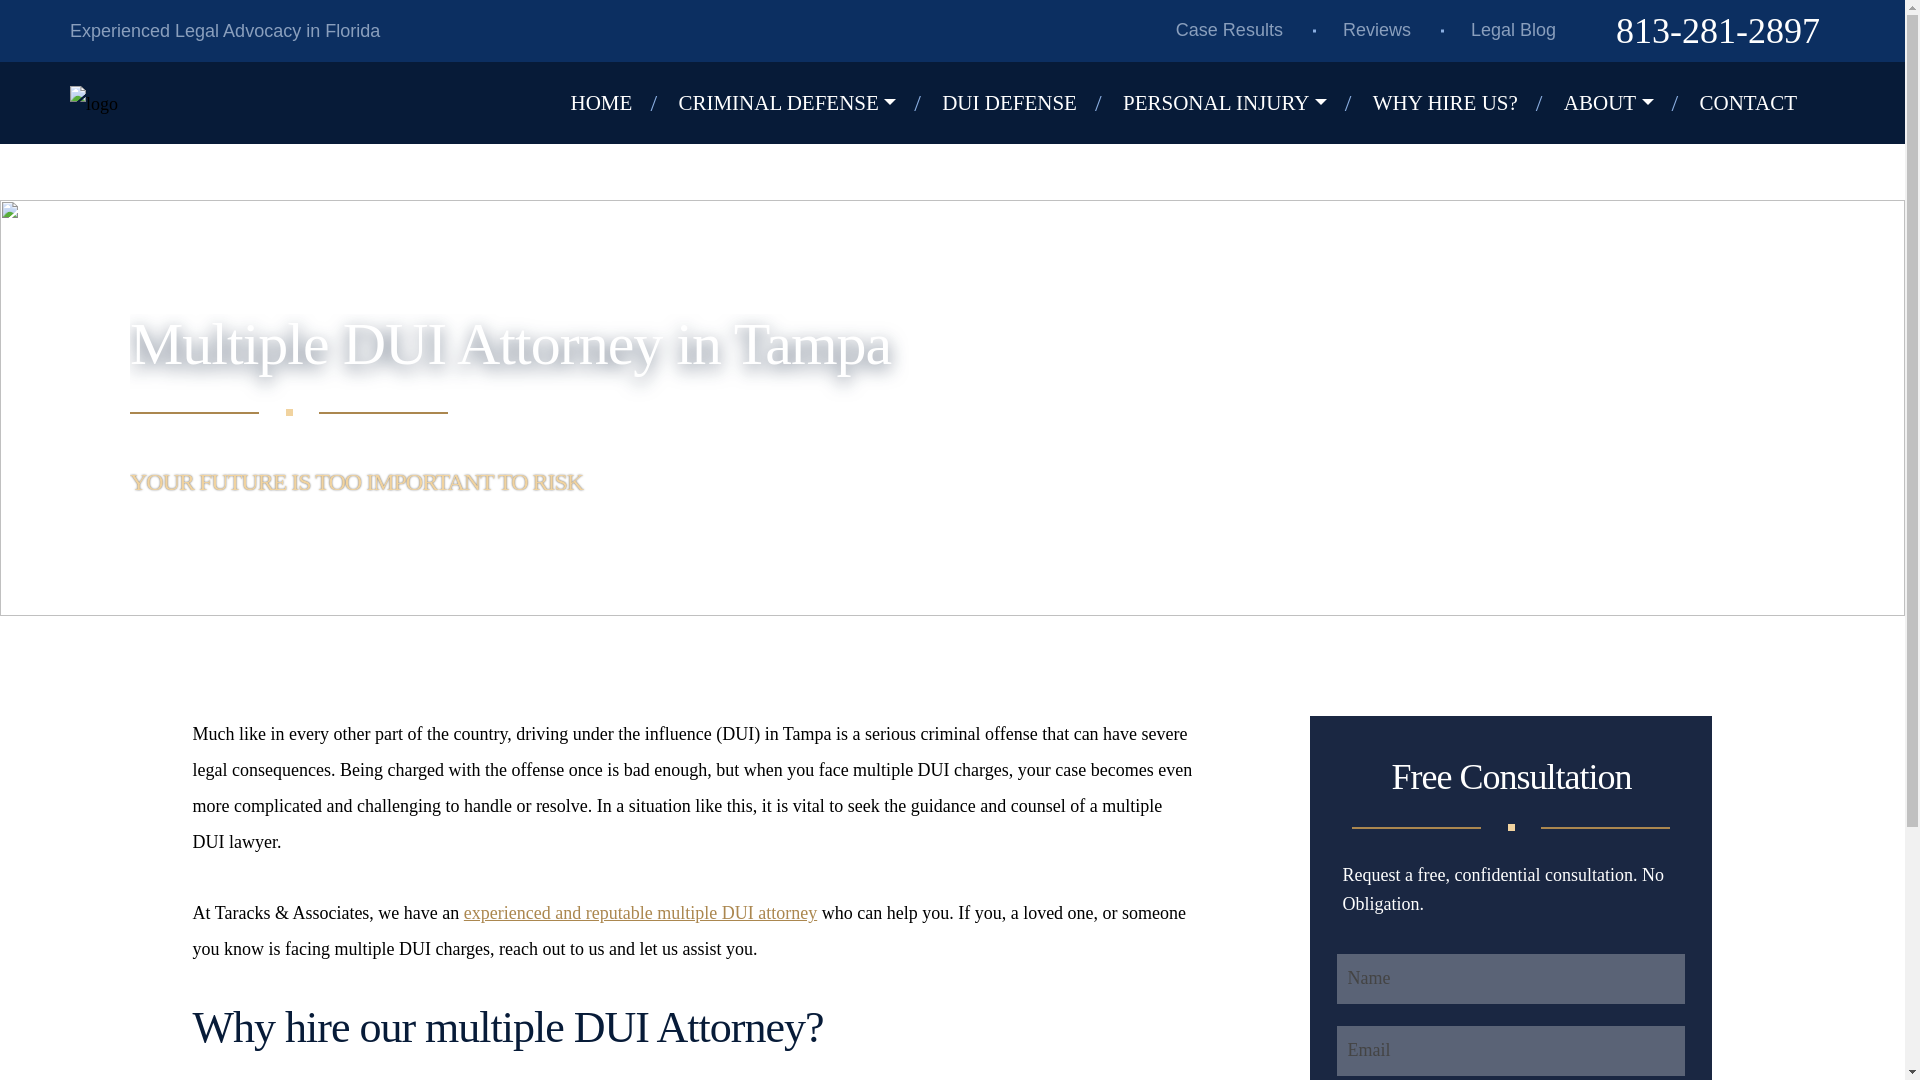 This screenshot has height=1080, width=1920. What do you see at coordinates (1229, 30) in the screenshot?
I see `Case Results` at bounding box center [1229, 30].